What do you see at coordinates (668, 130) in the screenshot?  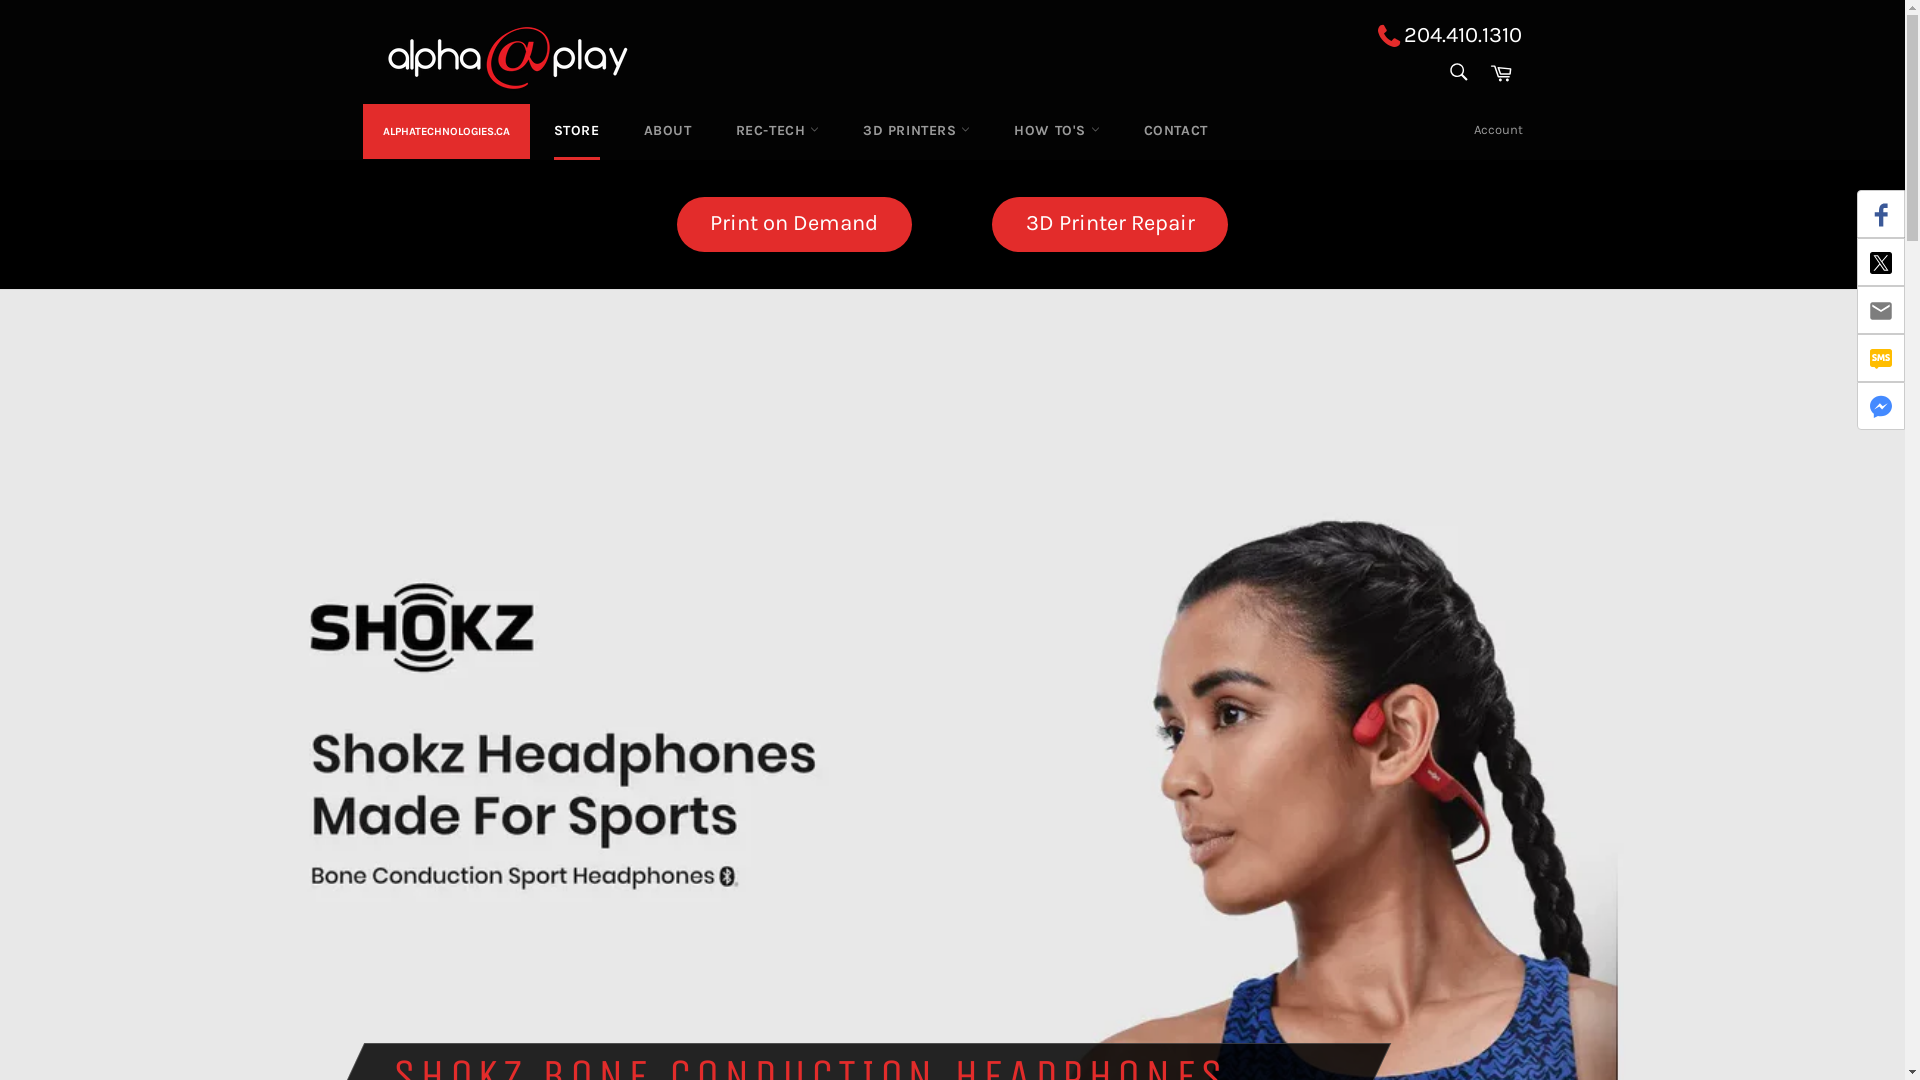 I see `ABOUT` at bounding box center [668, 130].